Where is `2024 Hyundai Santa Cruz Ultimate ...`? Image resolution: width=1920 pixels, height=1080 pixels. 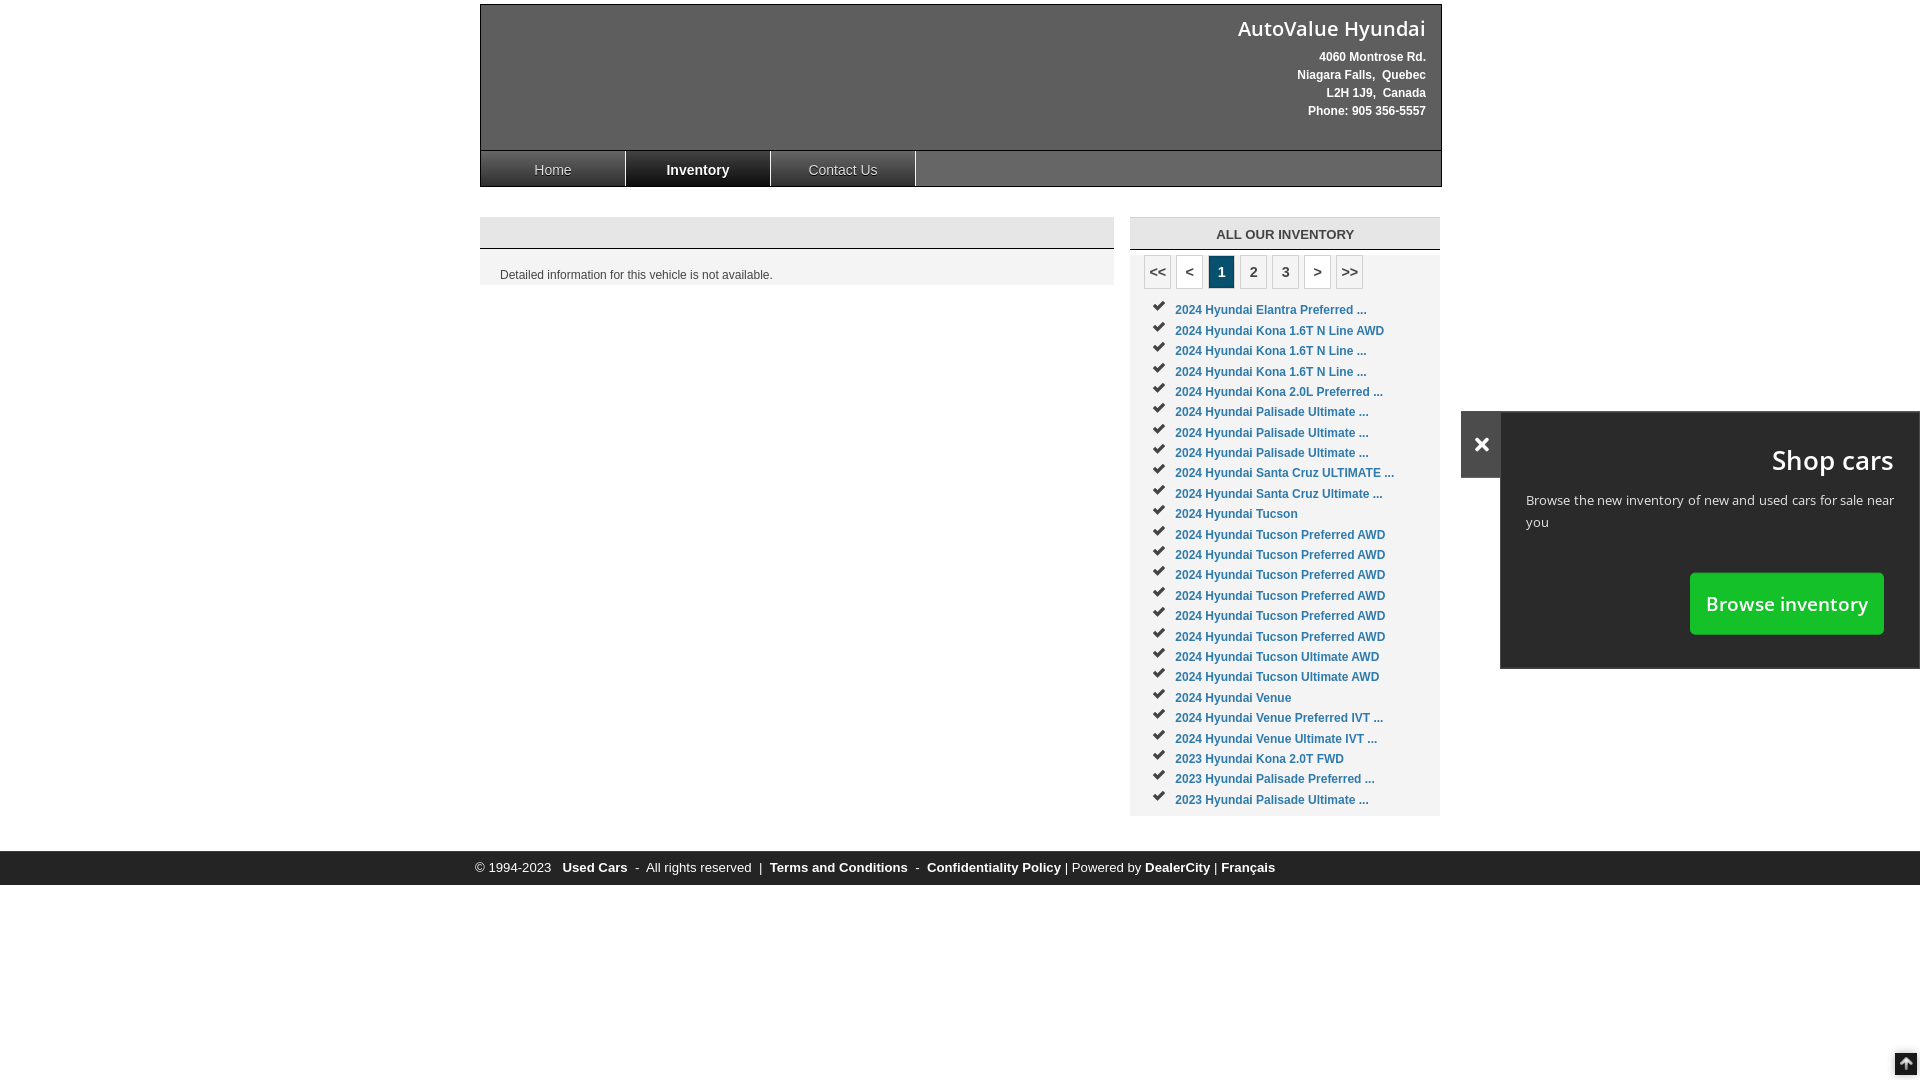 2024 Hyundai Santa Cruz Ultimate ... is located at coordinates (1278, 494).